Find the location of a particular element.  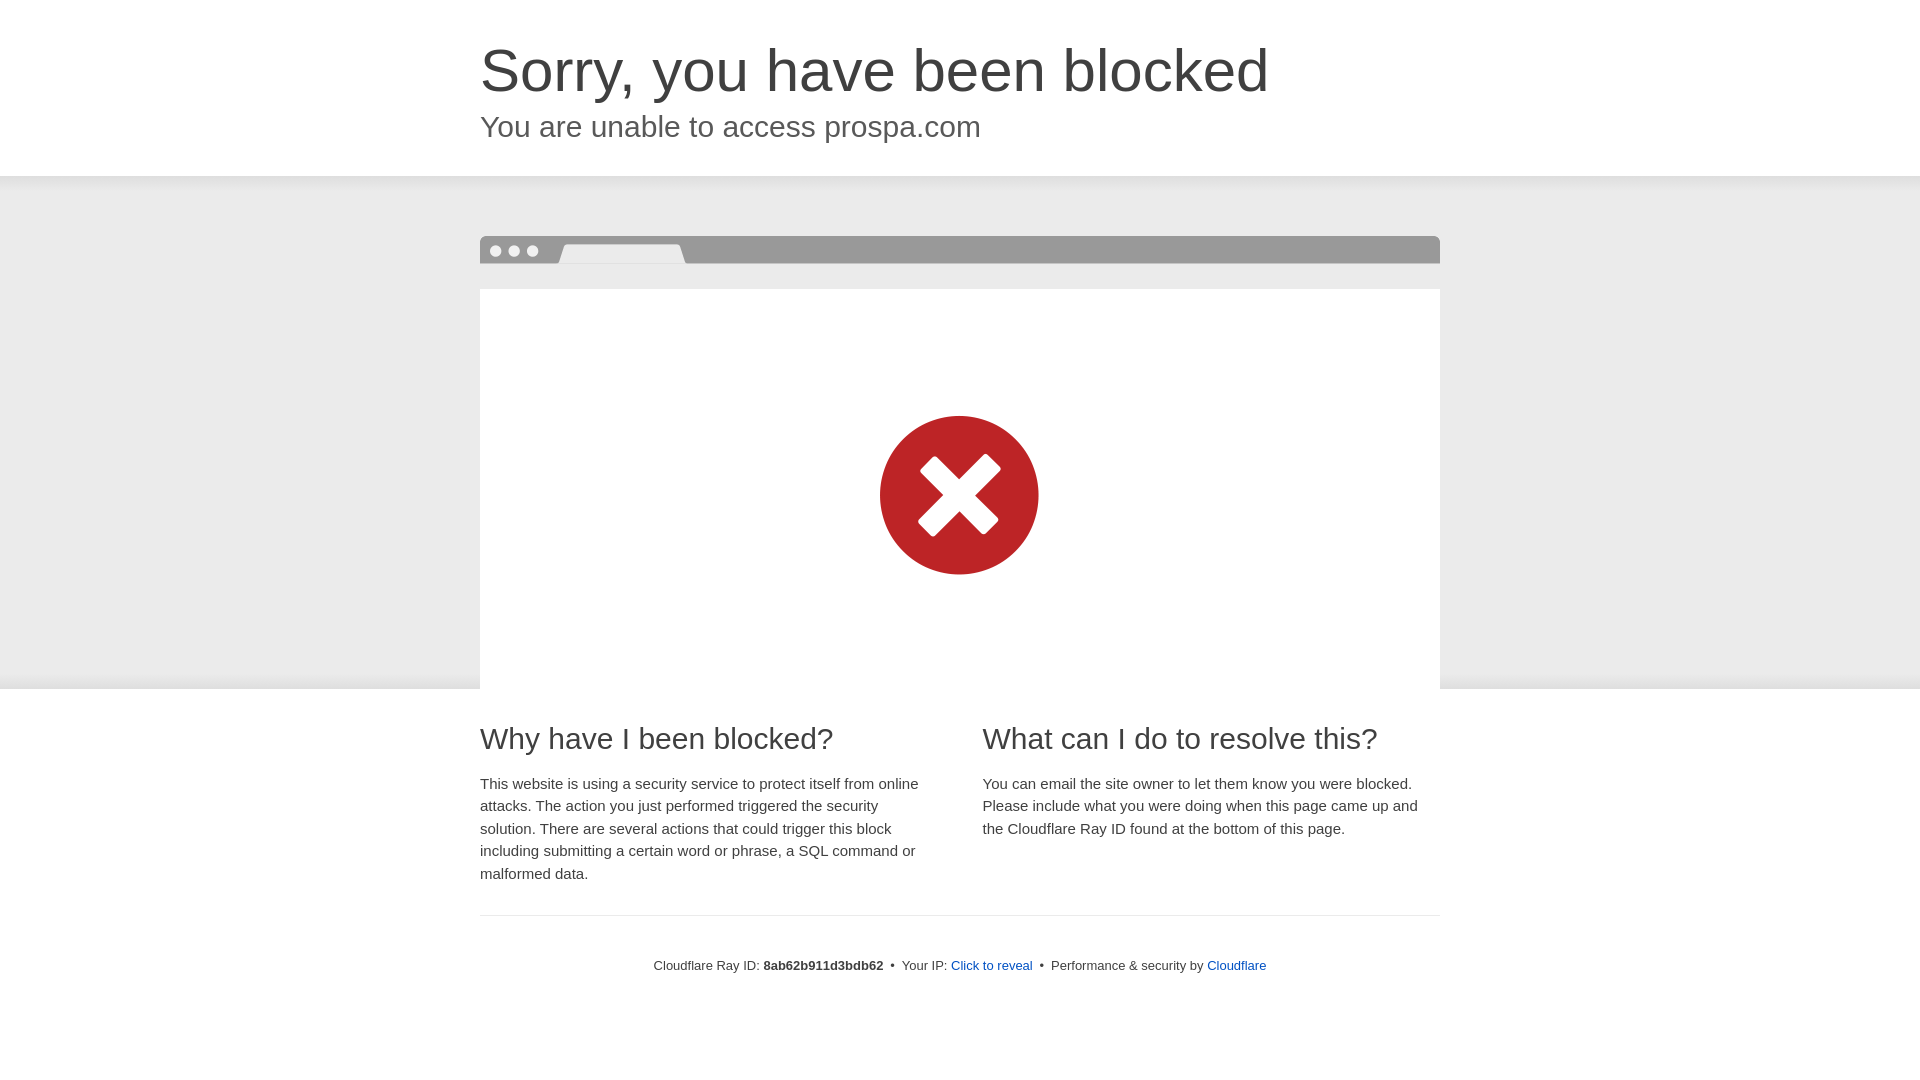

Cloudflare is located at coordinates (1236, 965).